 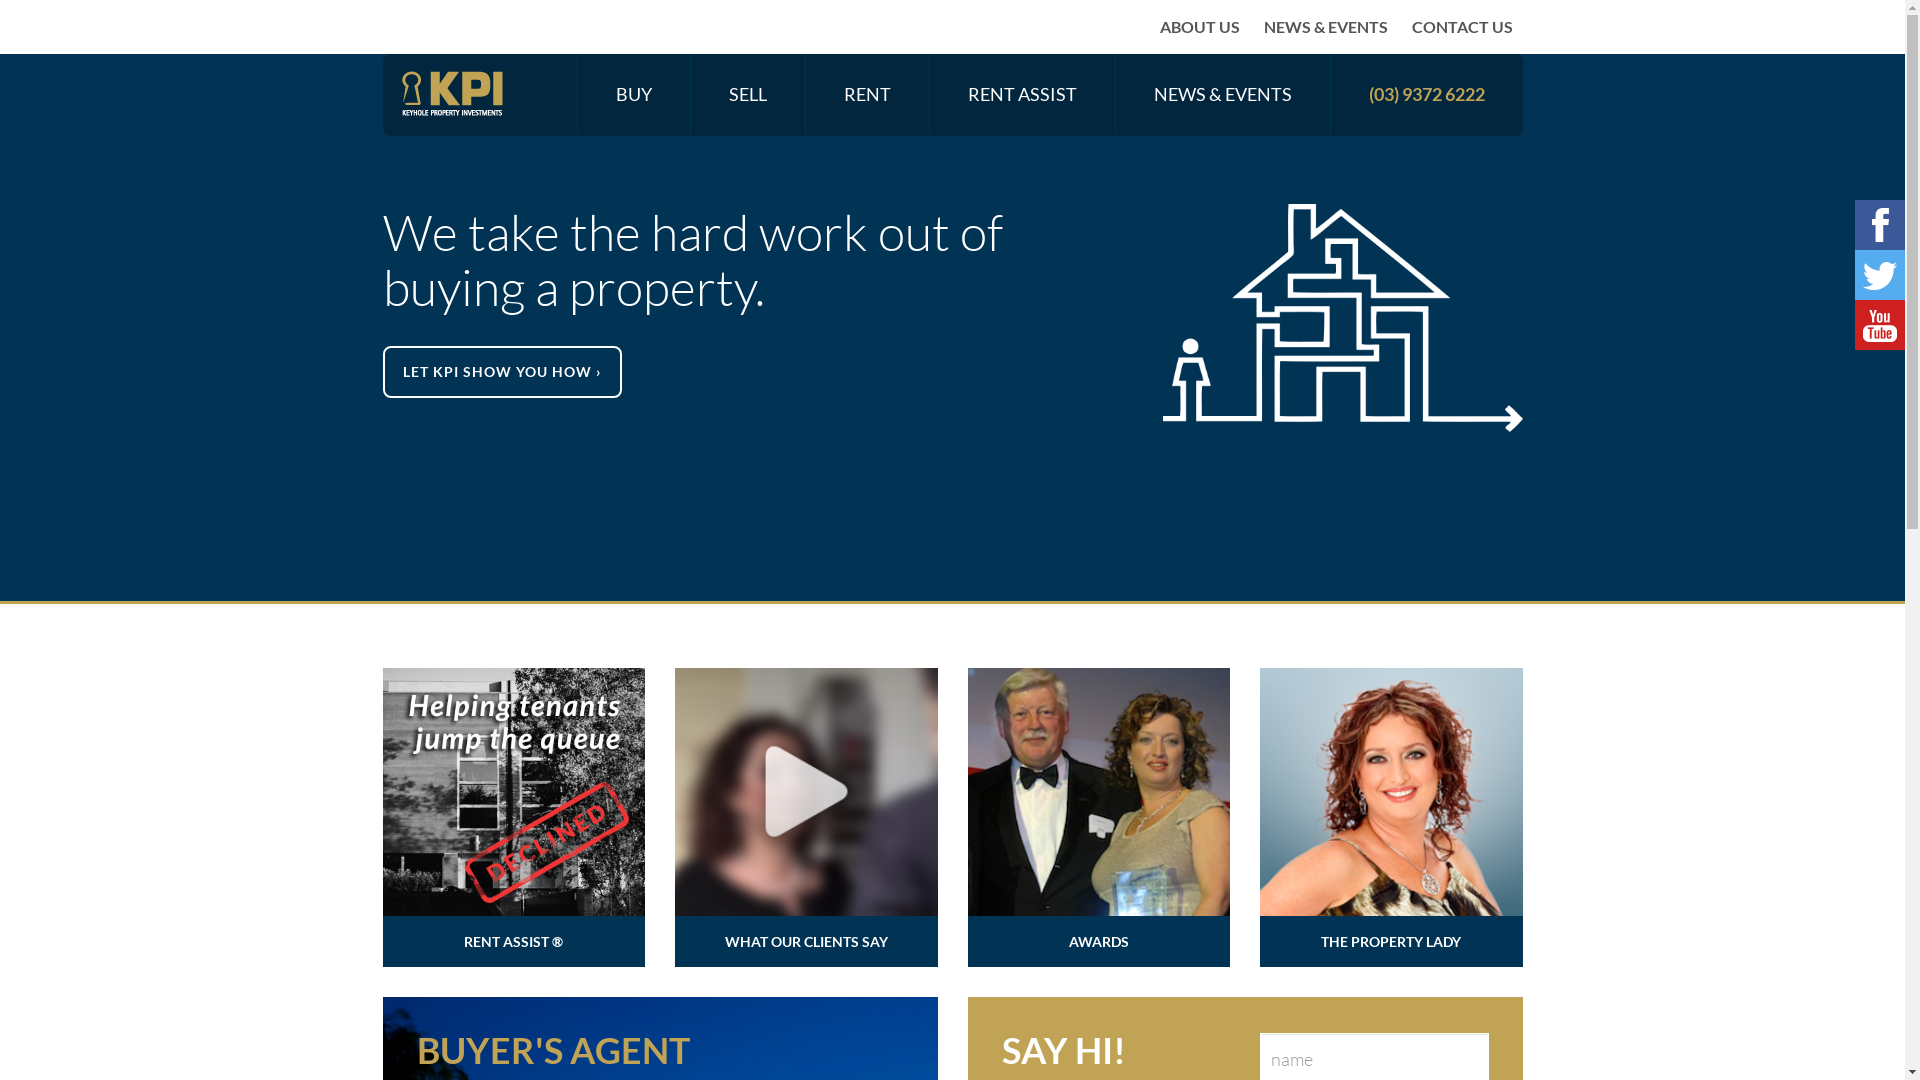 What do you see at coordinates (1100, 818) in the screenshot?
I see `AWARDS` at bounding box center [1100, 818].